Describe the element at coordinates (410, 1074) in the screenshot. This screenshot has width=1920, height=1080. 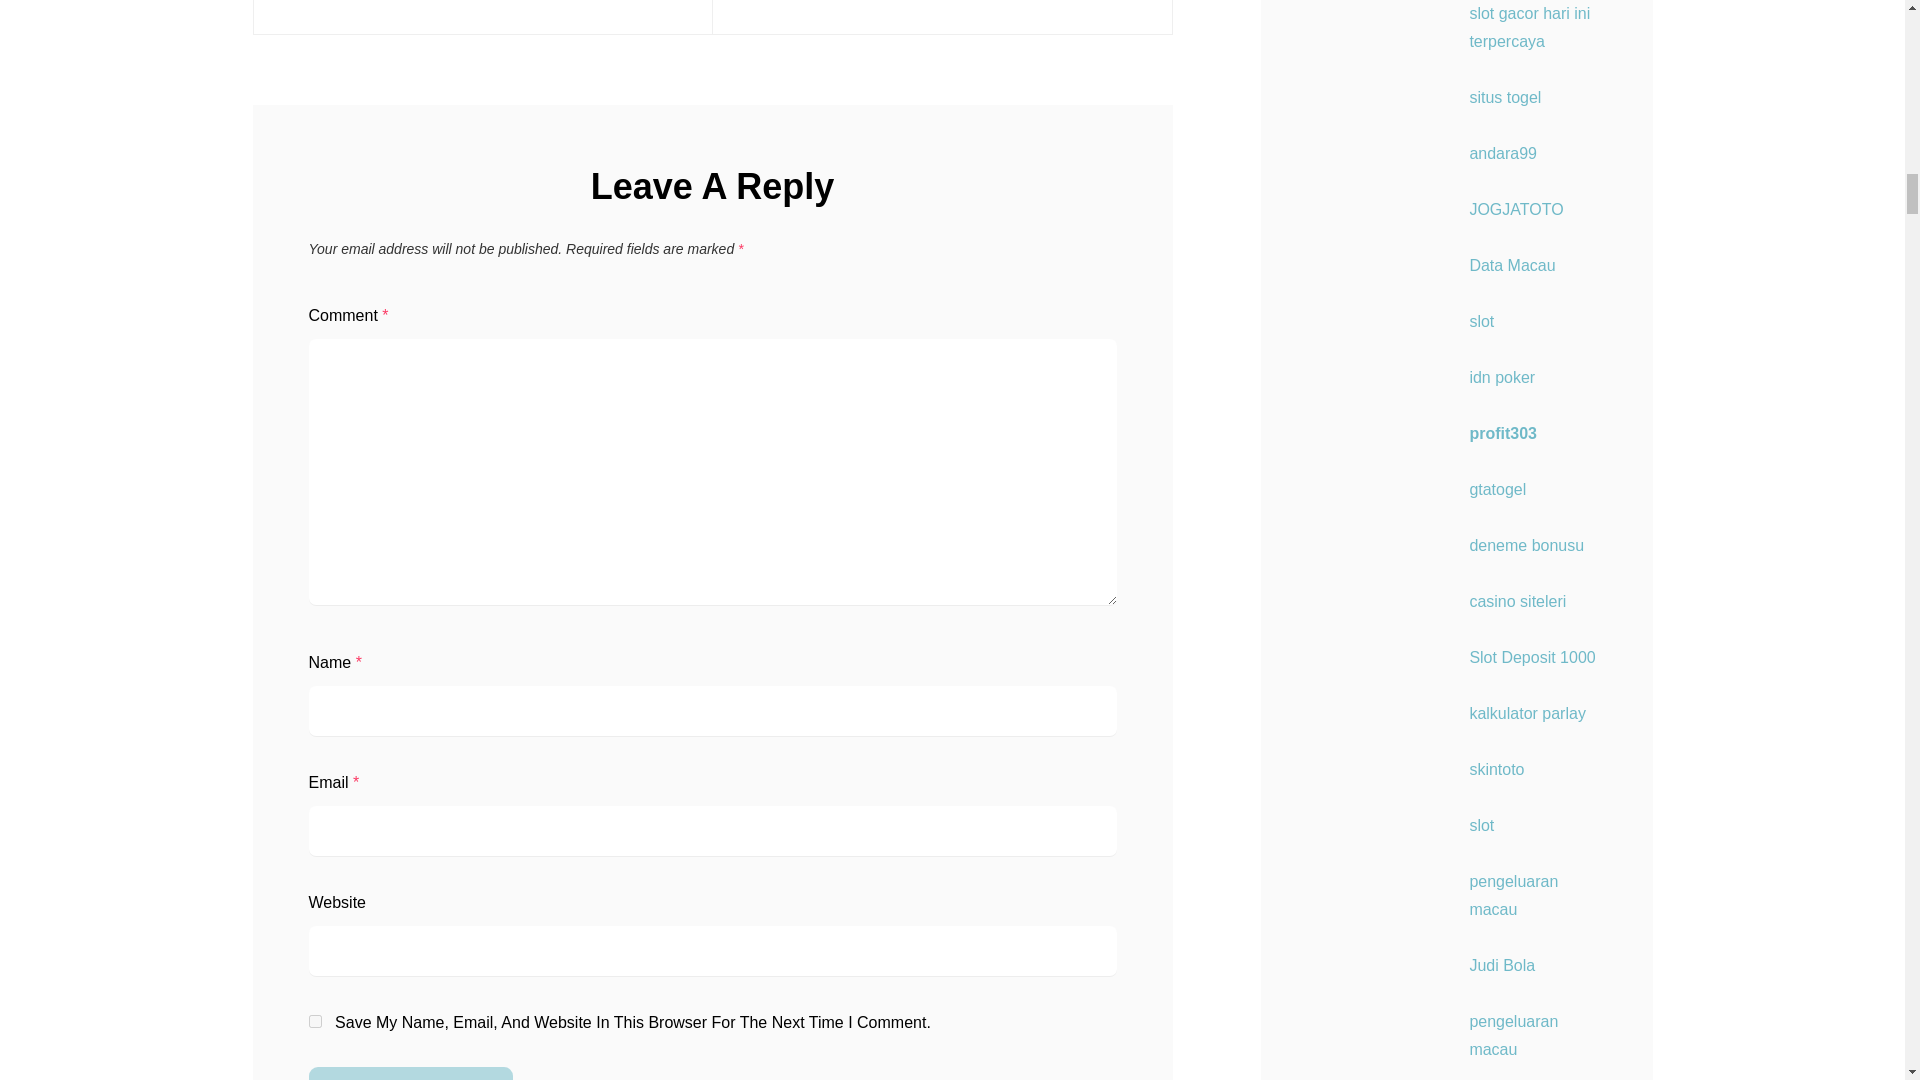
I see `Post Comment` at that location.